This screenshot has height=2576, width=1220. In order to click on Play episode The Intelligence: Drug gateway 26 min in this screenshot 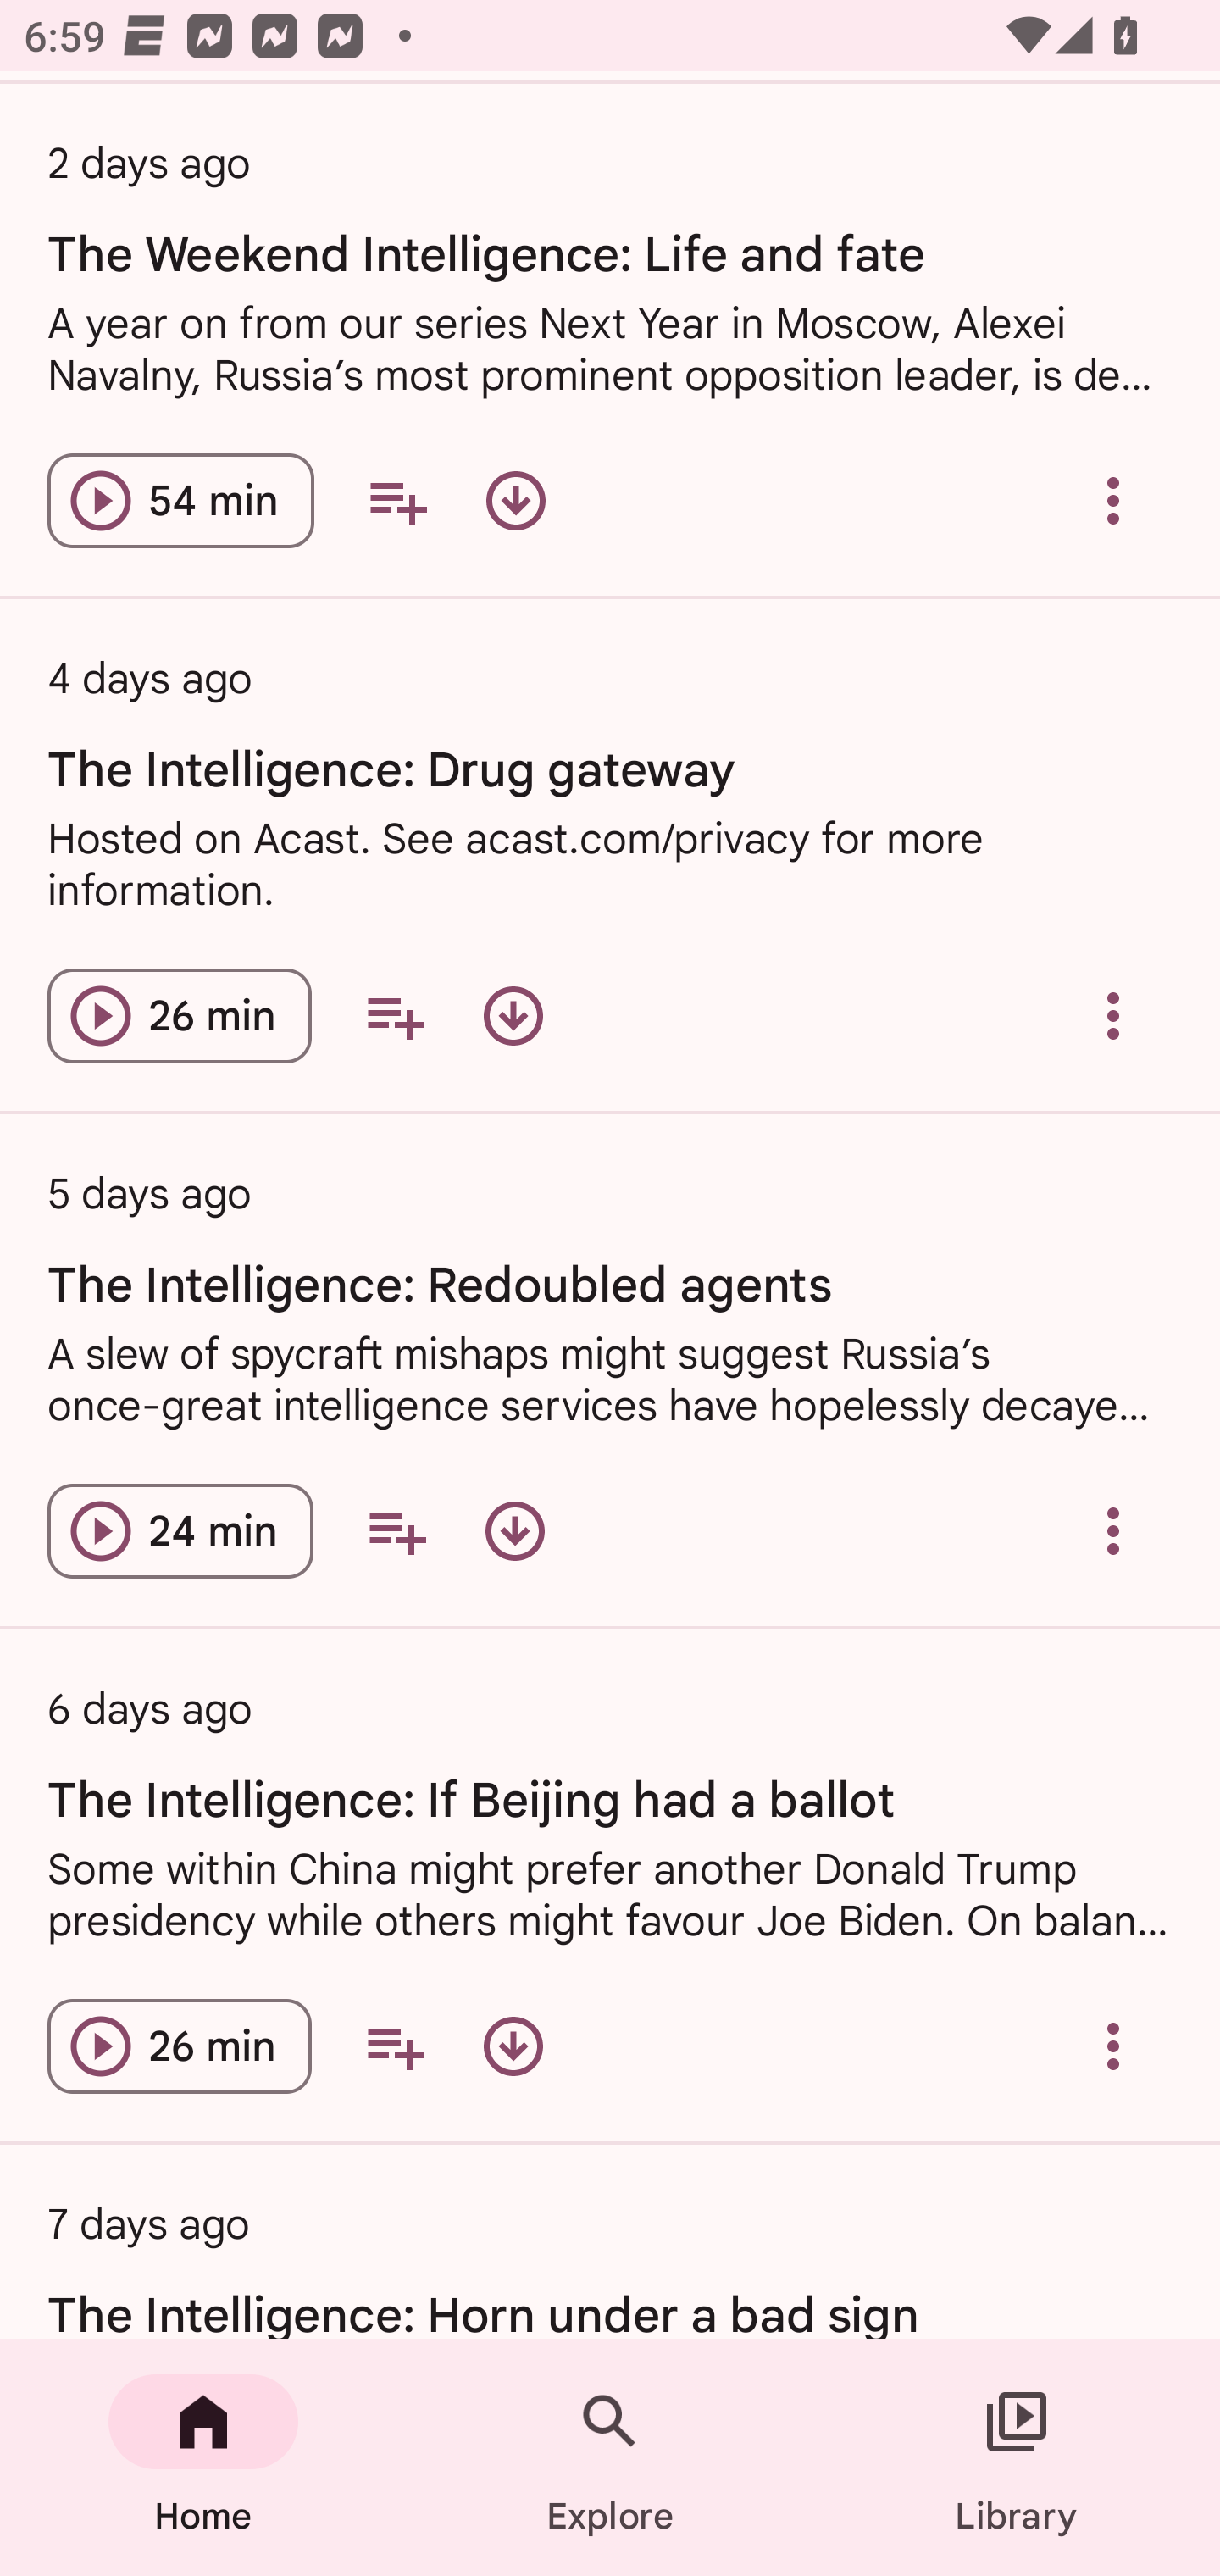, I will do `click(180, 1015)`.